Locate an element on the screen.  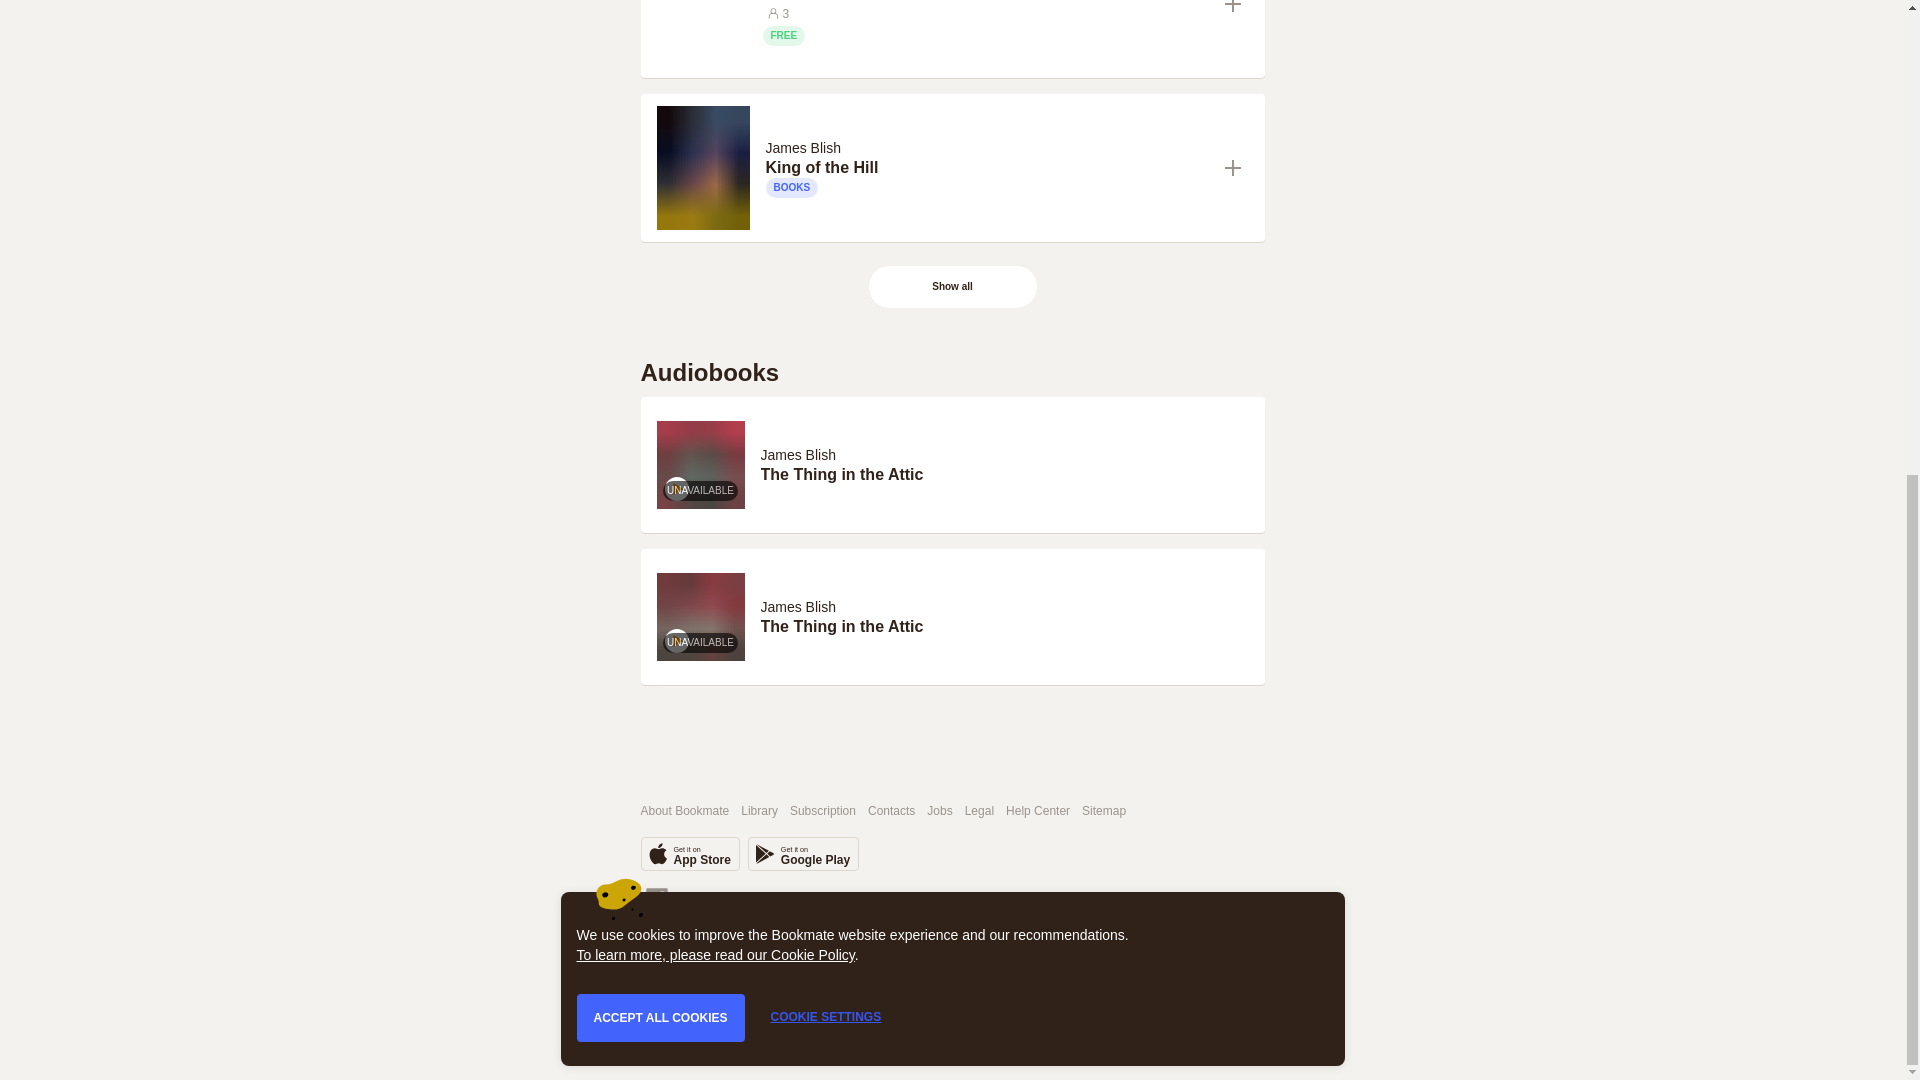
King of the Hill is located at coordinates (988, 168).